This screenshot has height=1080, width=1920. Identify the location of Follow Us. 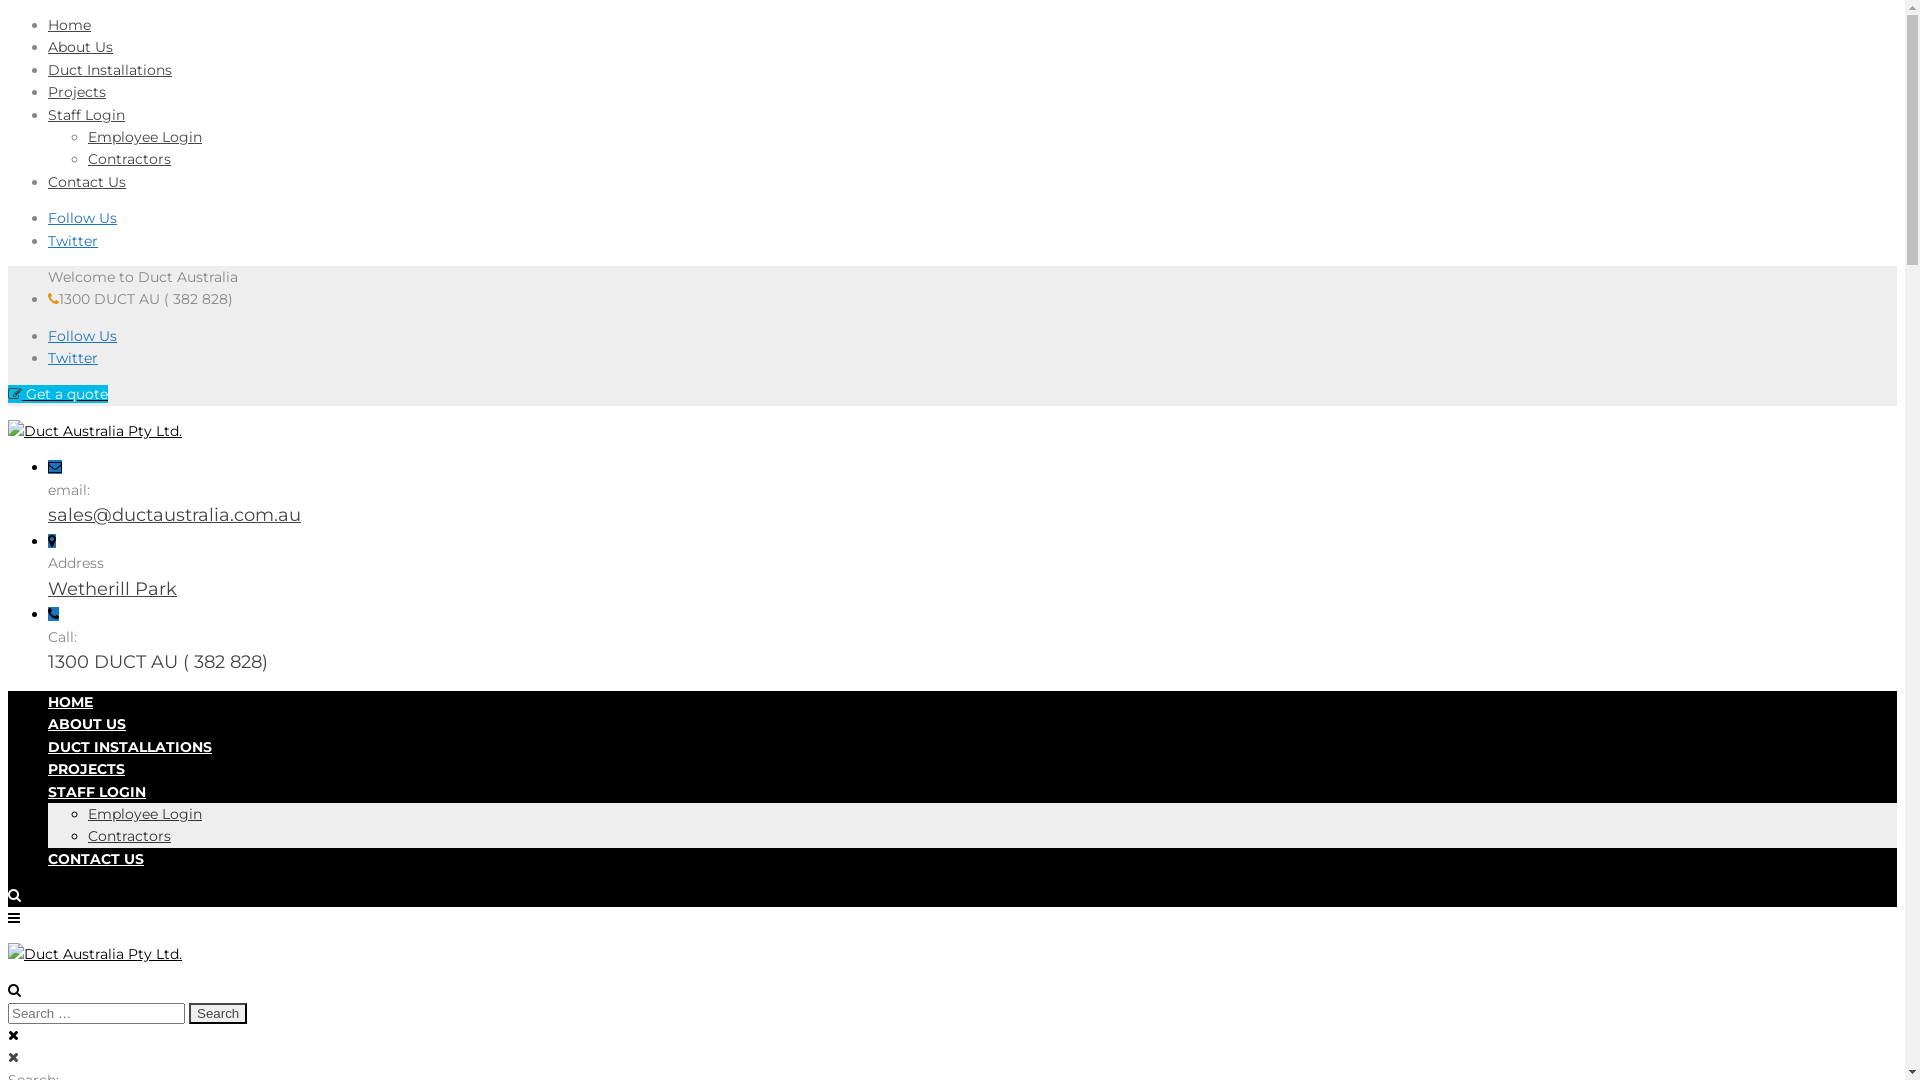
(82, 218).